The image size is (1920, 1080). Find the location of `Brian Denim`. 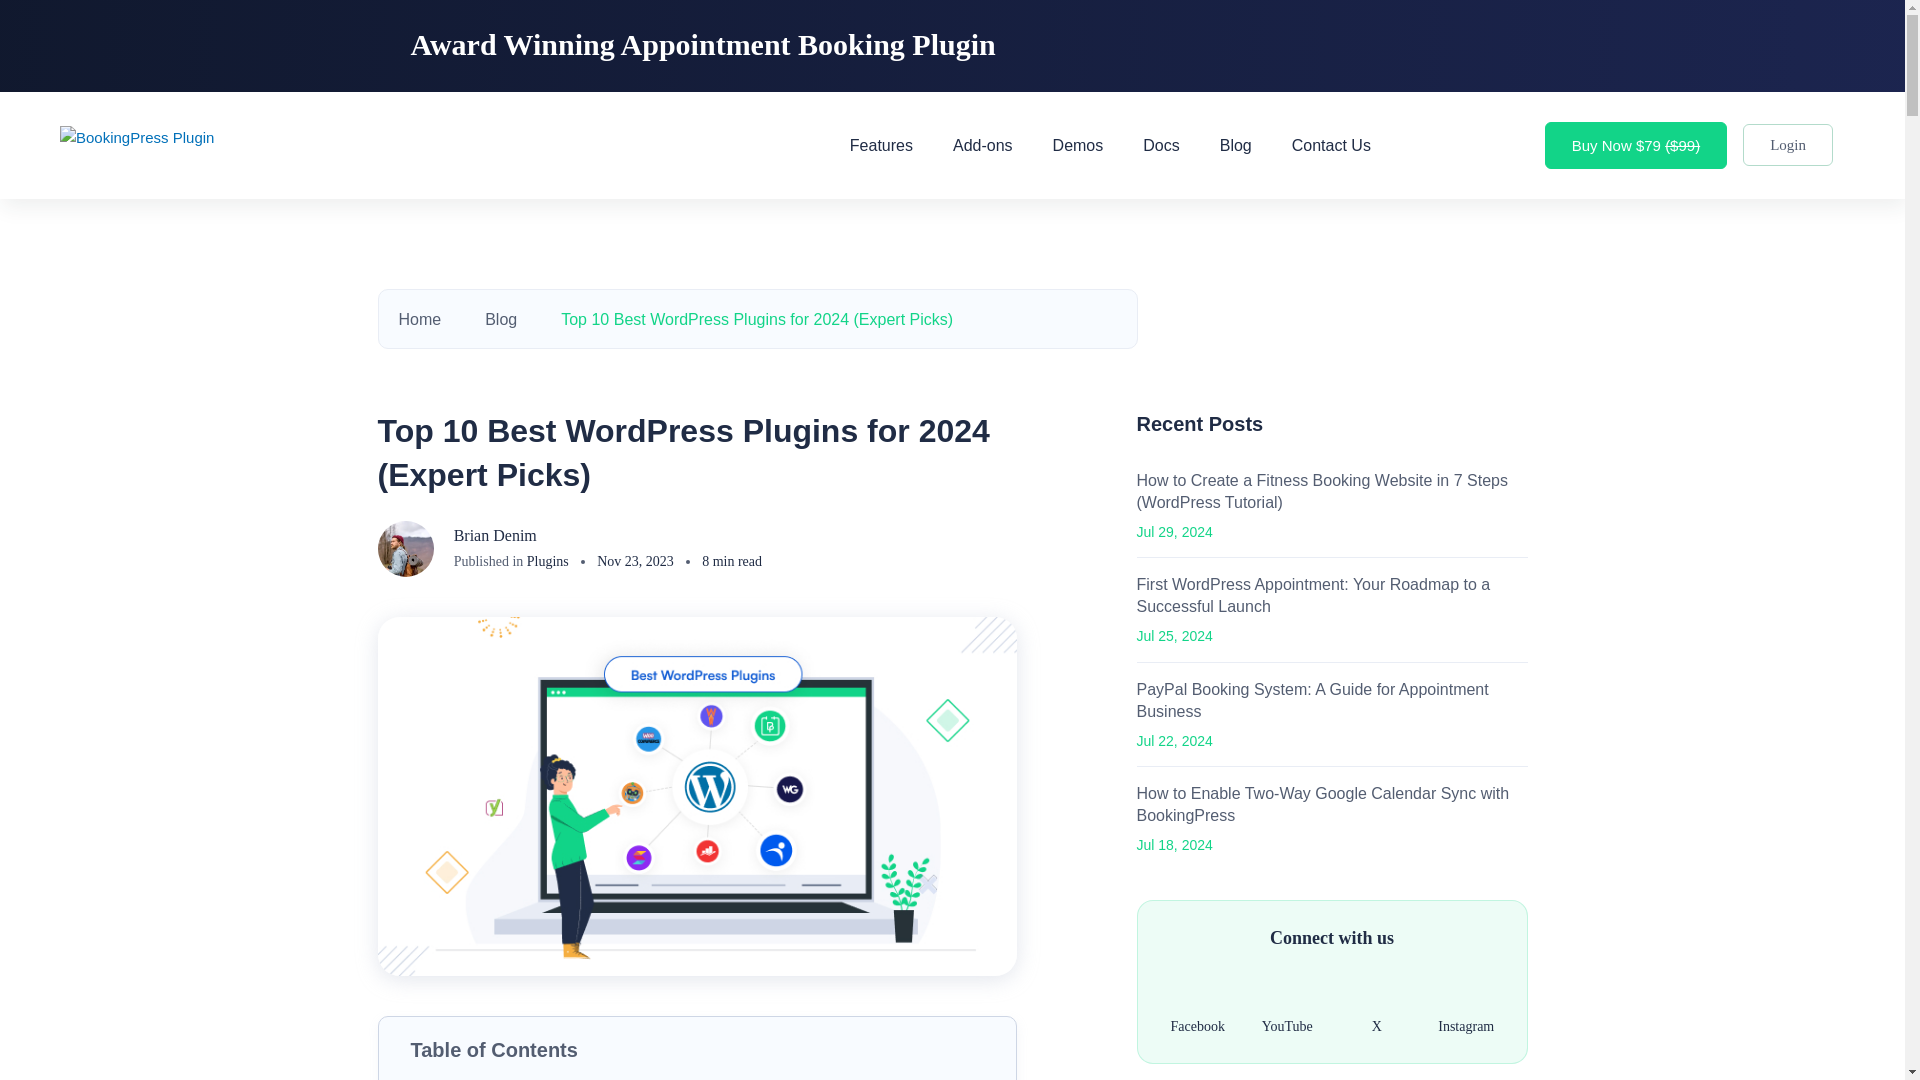

Brian Denim is located at coordinates (495, 536).